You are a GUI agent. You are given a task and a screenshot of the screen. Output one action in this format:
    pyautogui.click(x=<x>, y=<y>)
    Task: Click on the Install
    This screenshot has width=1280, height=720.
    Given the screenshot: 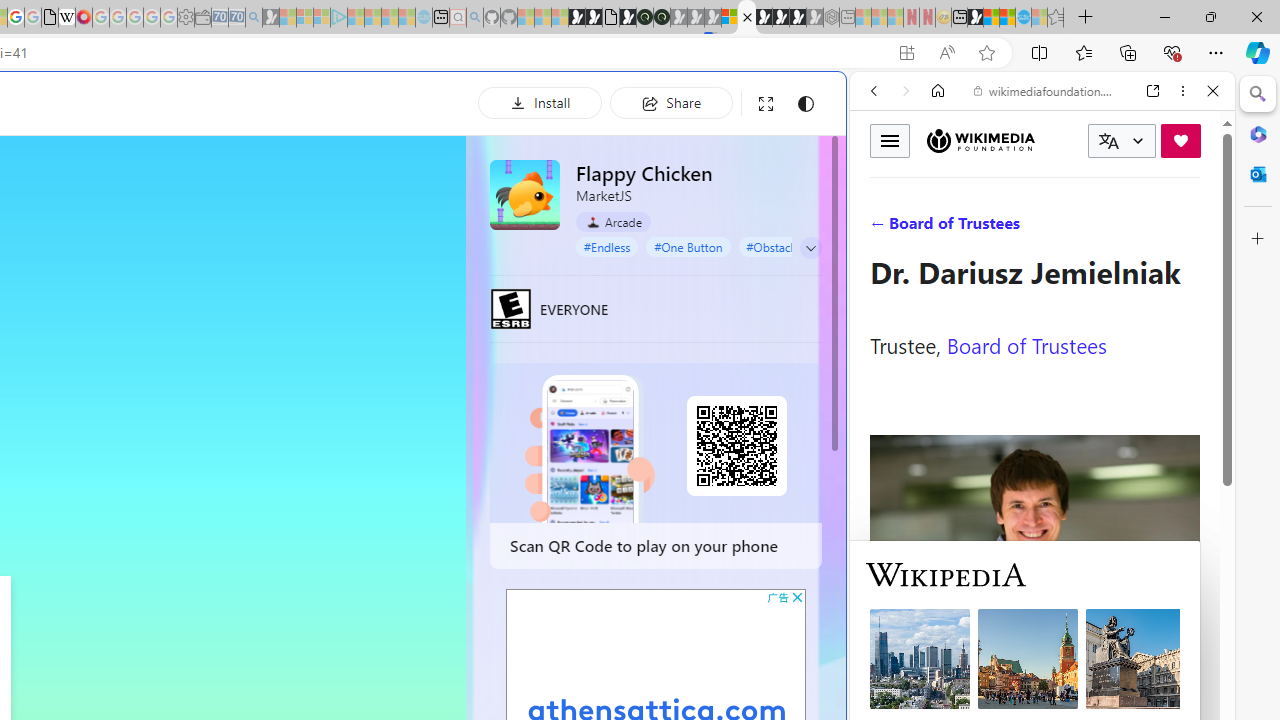 What is the action you would take?
    pyautogui.click(x=540, y=102)
    